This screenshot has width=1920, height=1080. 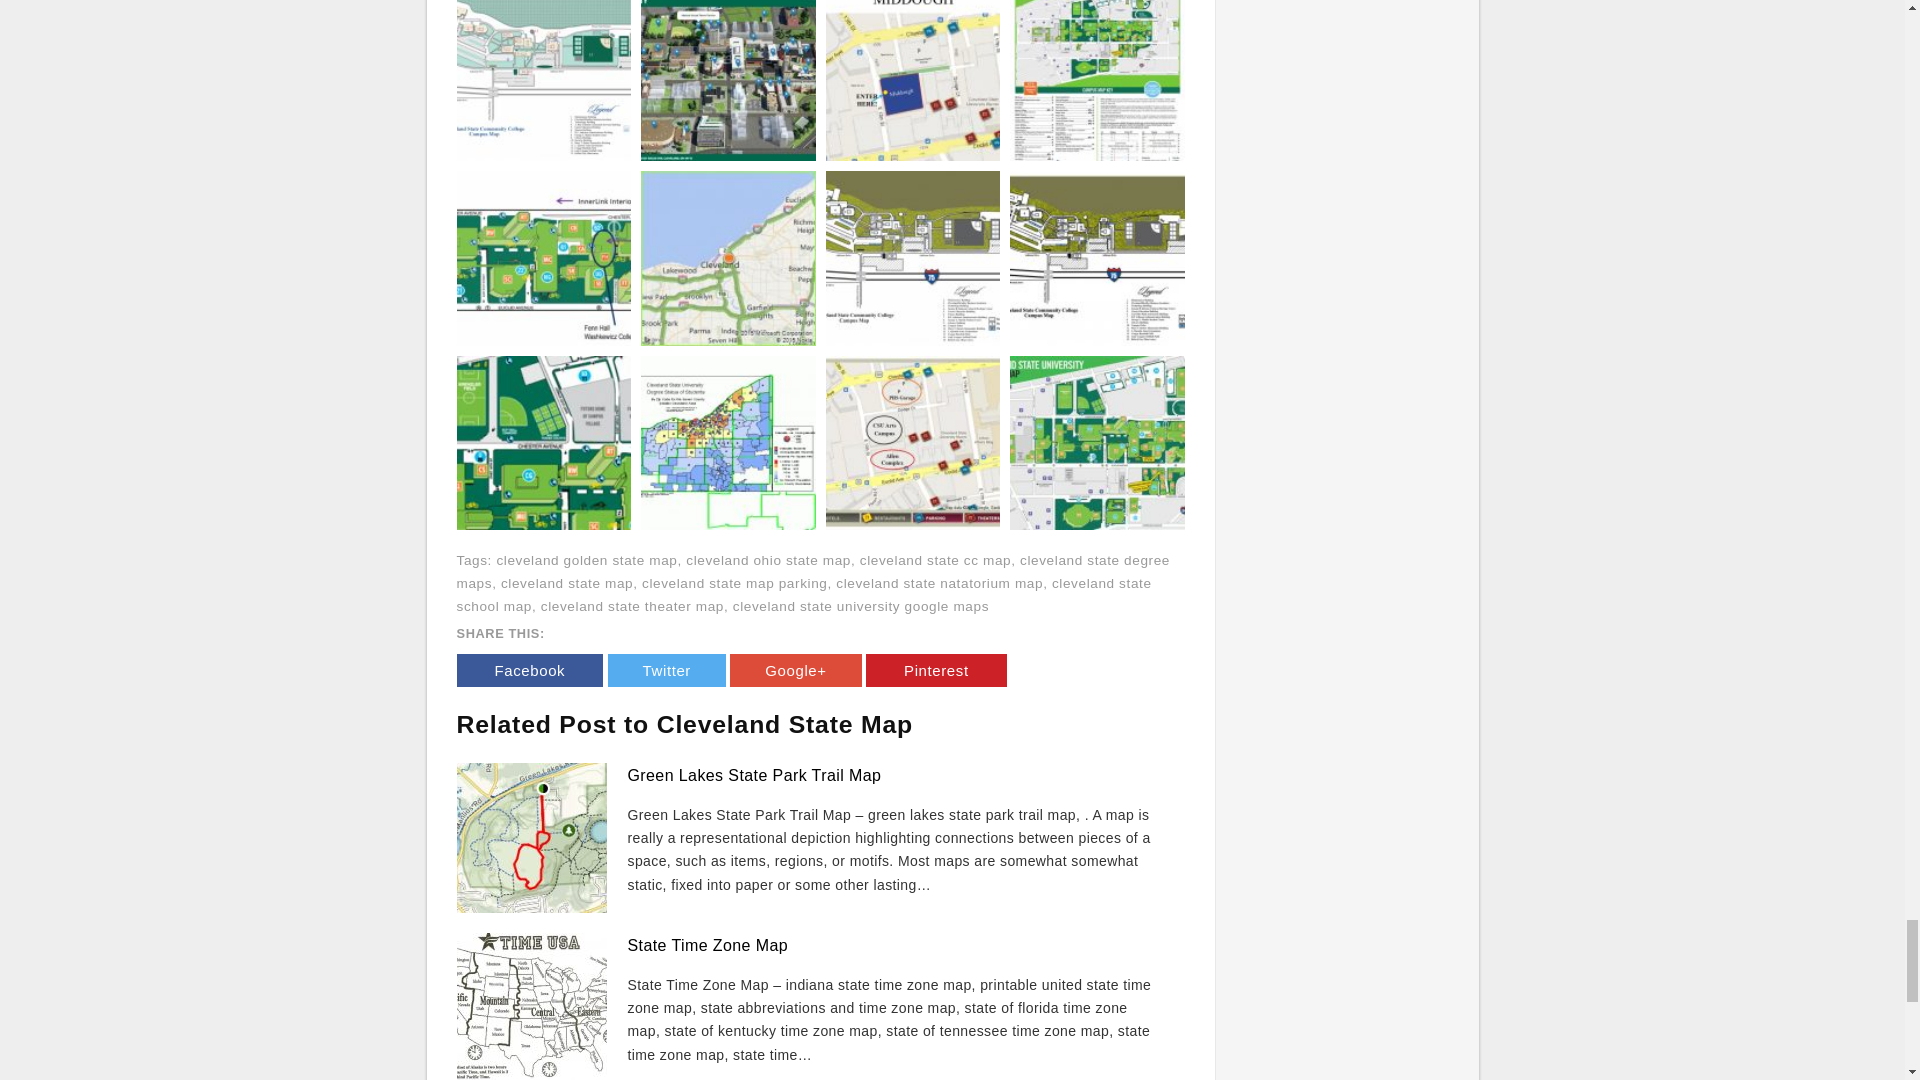 I want to click on cleveland state map parking, so click(x=734, y=582).